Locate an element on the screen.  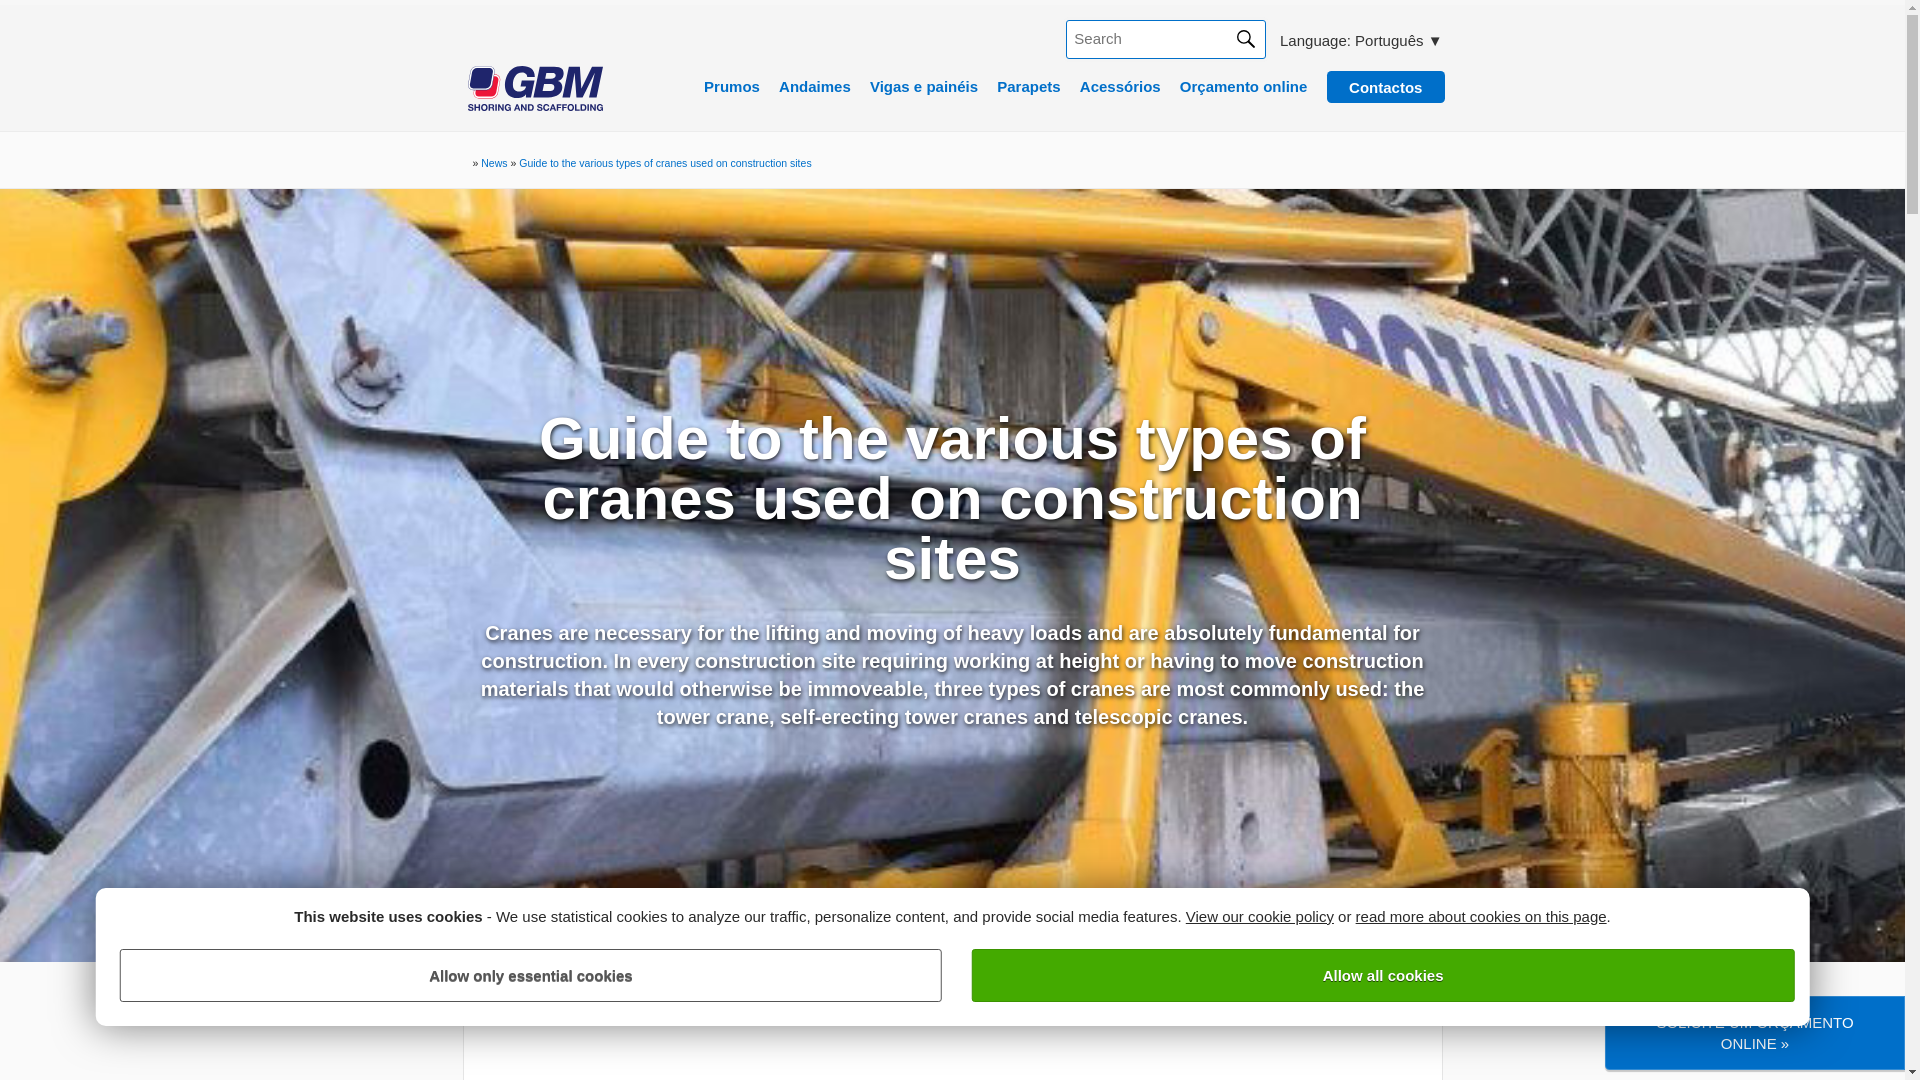
Andaimes is located at coordinates (814, 90).